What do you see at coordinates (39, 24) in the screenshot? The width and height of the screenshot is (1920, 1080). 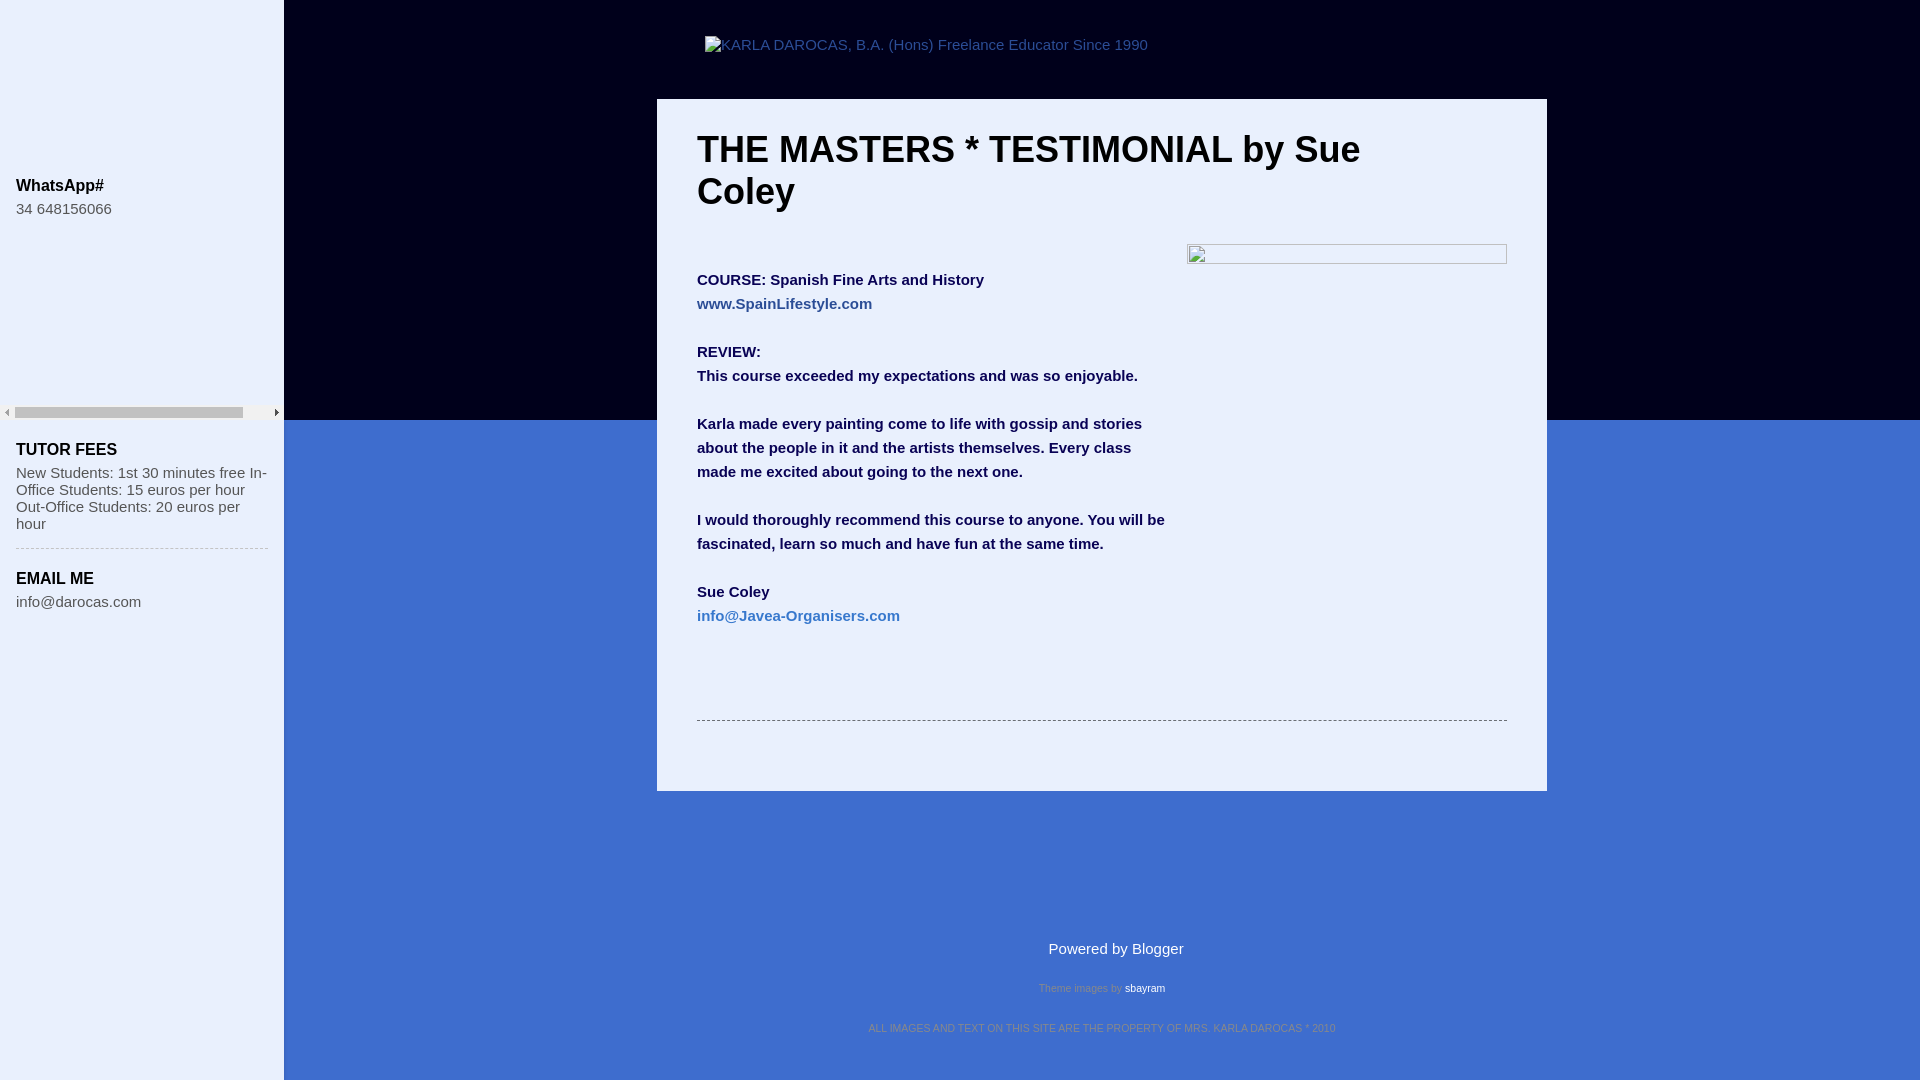 I see `Search` at bounding box center [39, 24].